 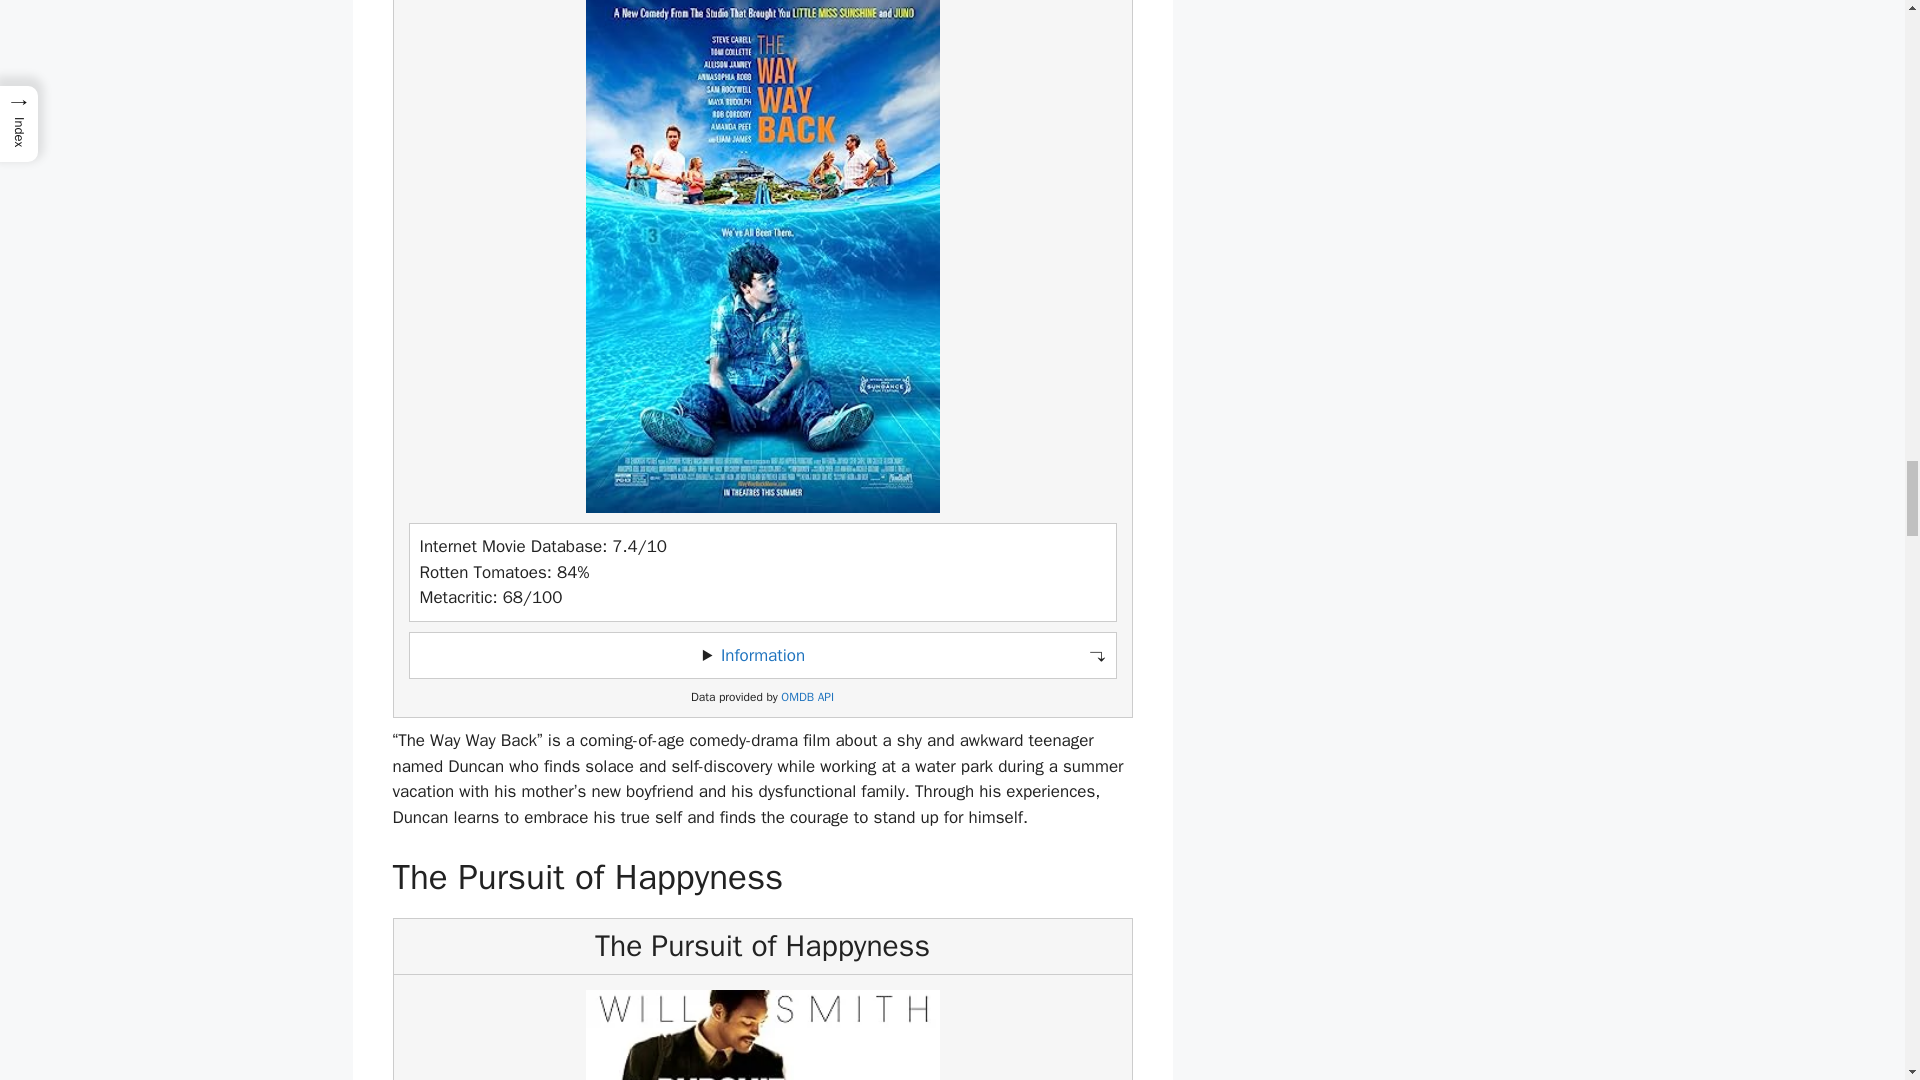 I want to click on OMDB API, so click(x=807, y=698).